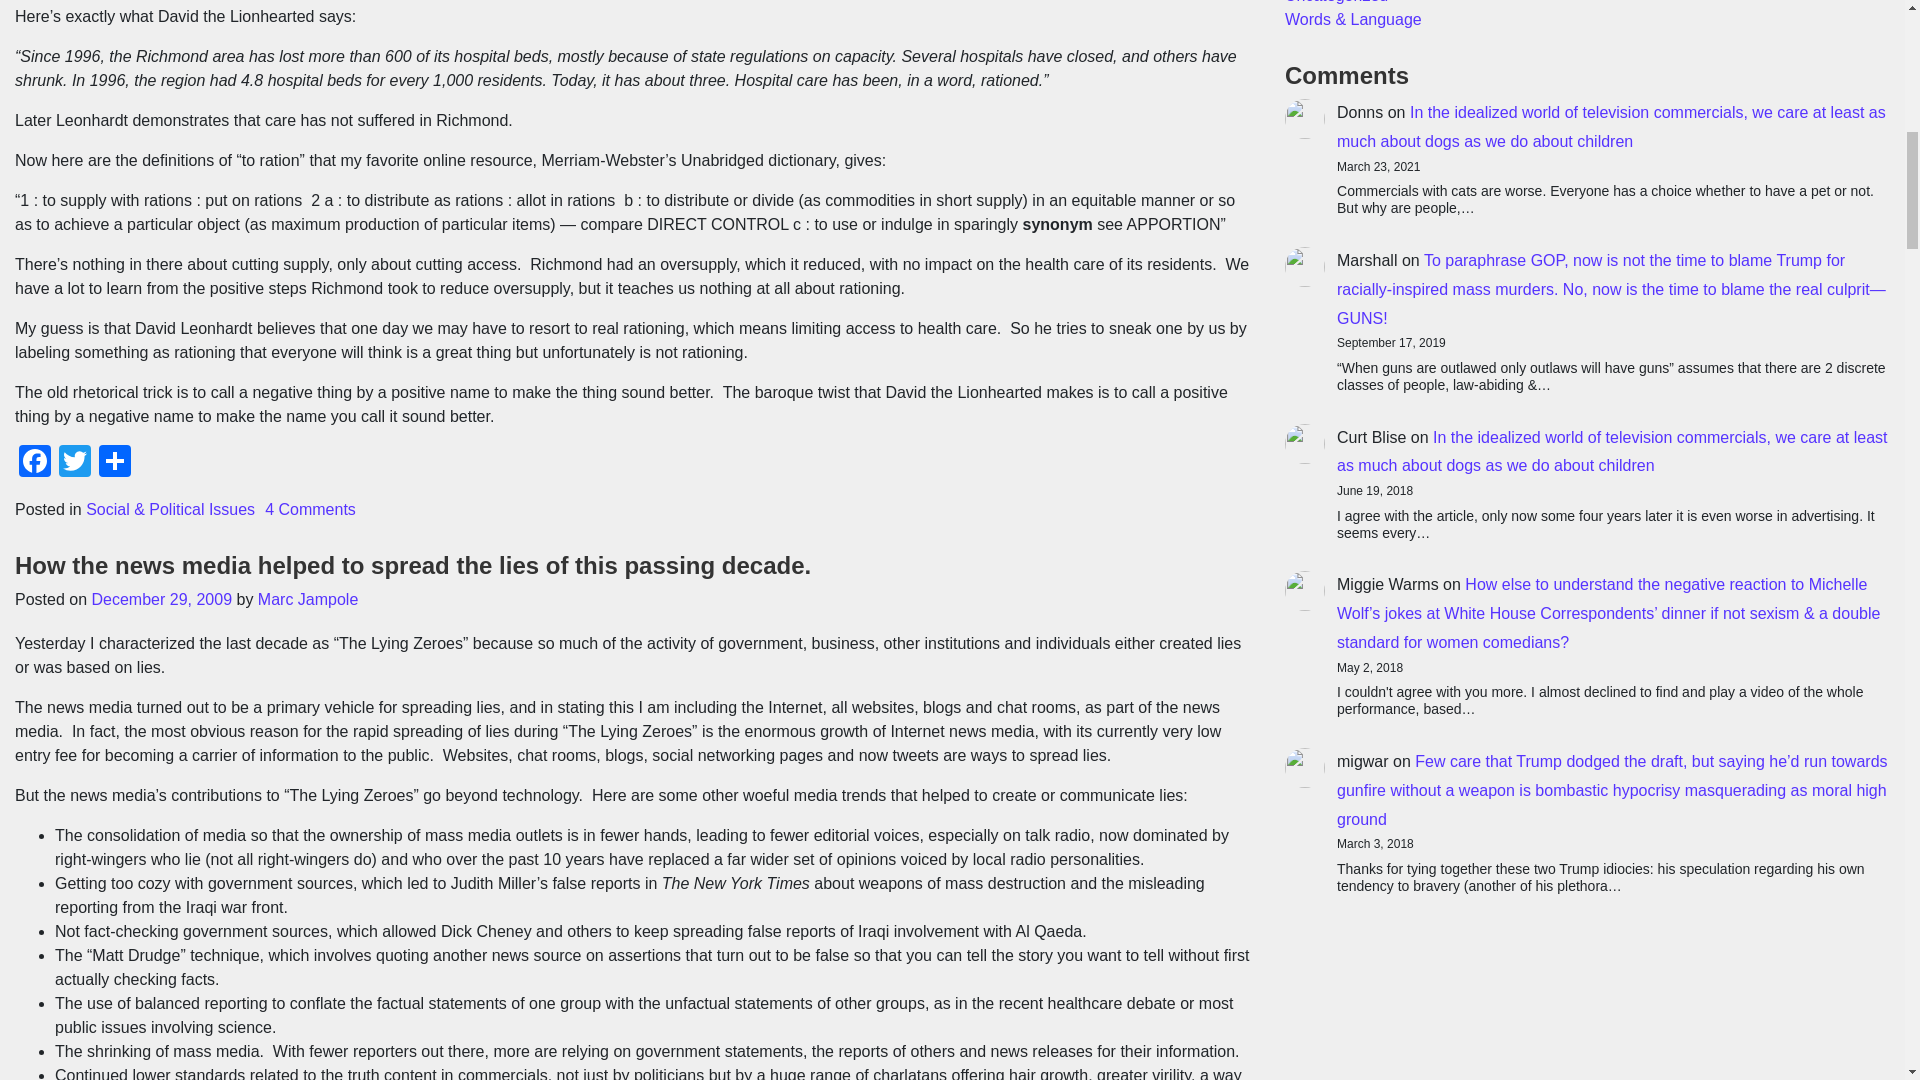  I want to click on Marc Jampole, so click(307, 599).